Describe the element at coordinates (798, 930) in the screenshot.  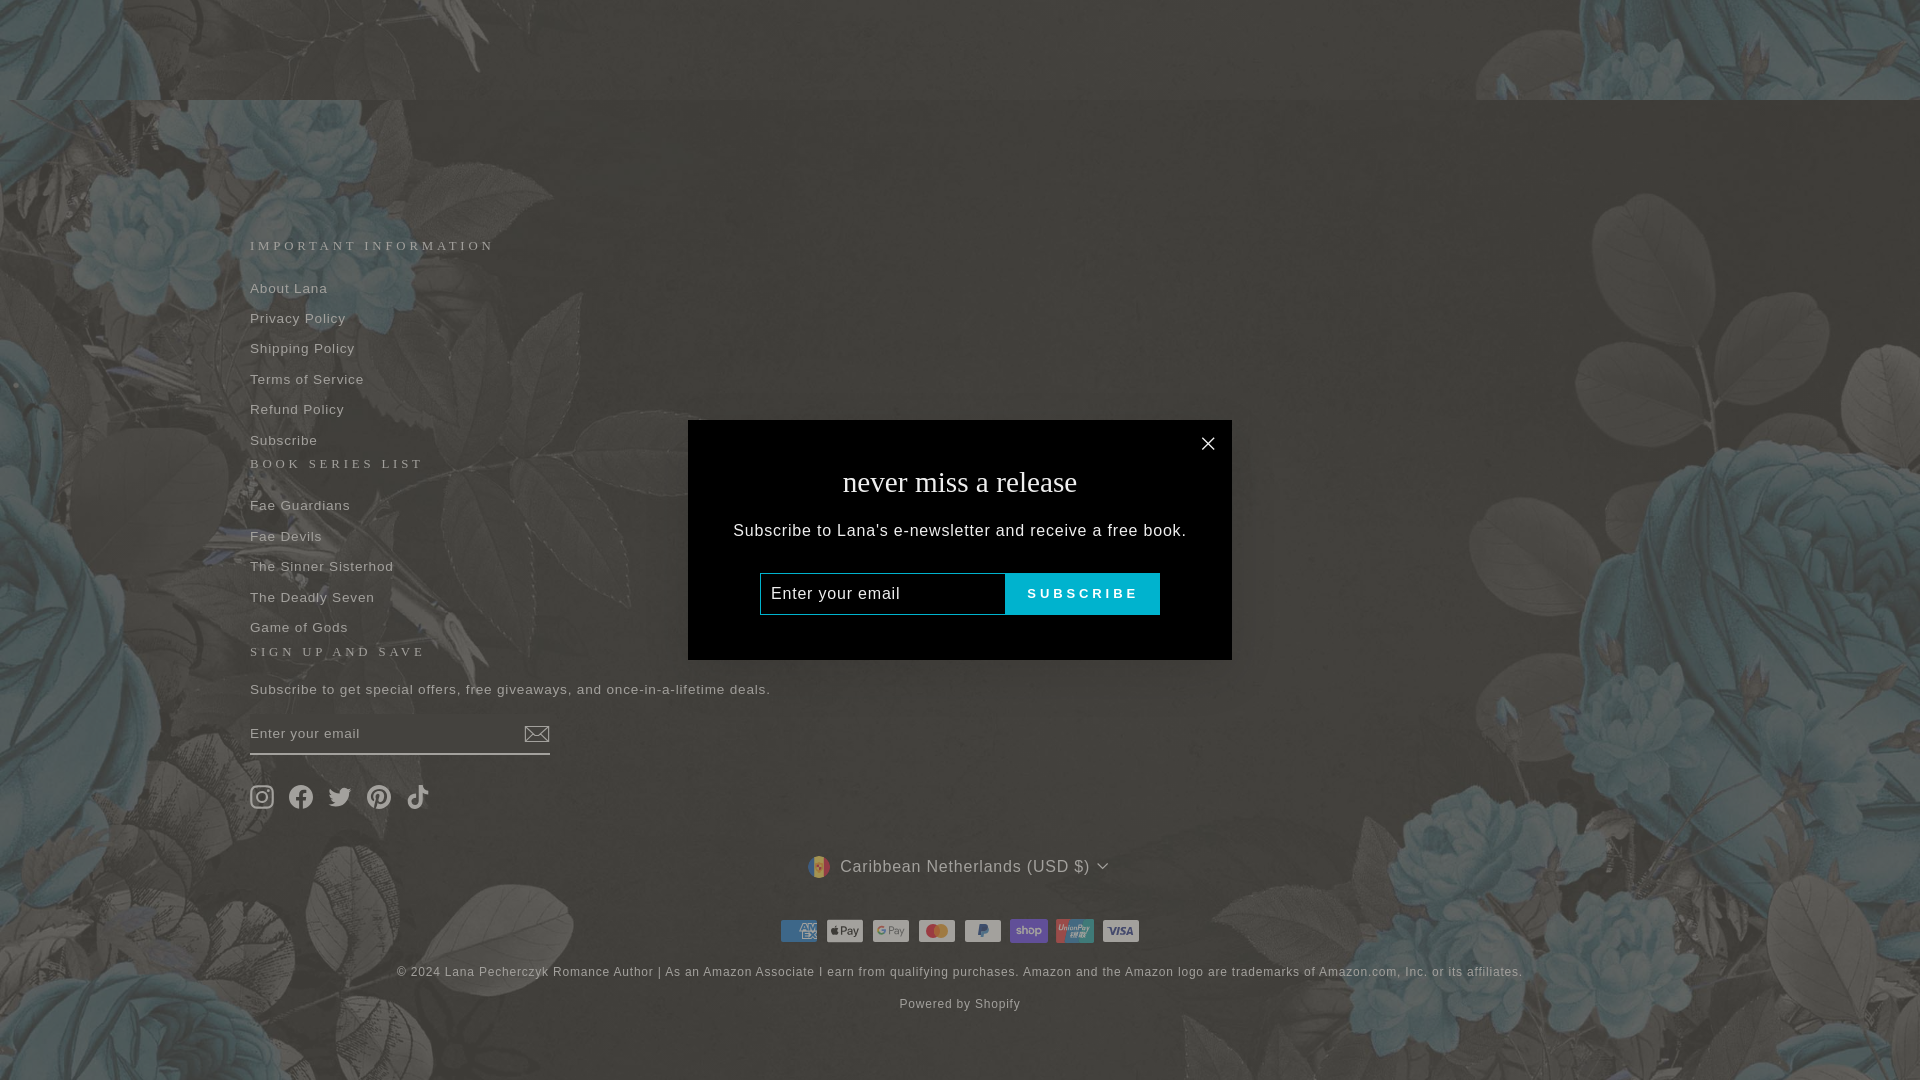
I see `American Express` at that location.